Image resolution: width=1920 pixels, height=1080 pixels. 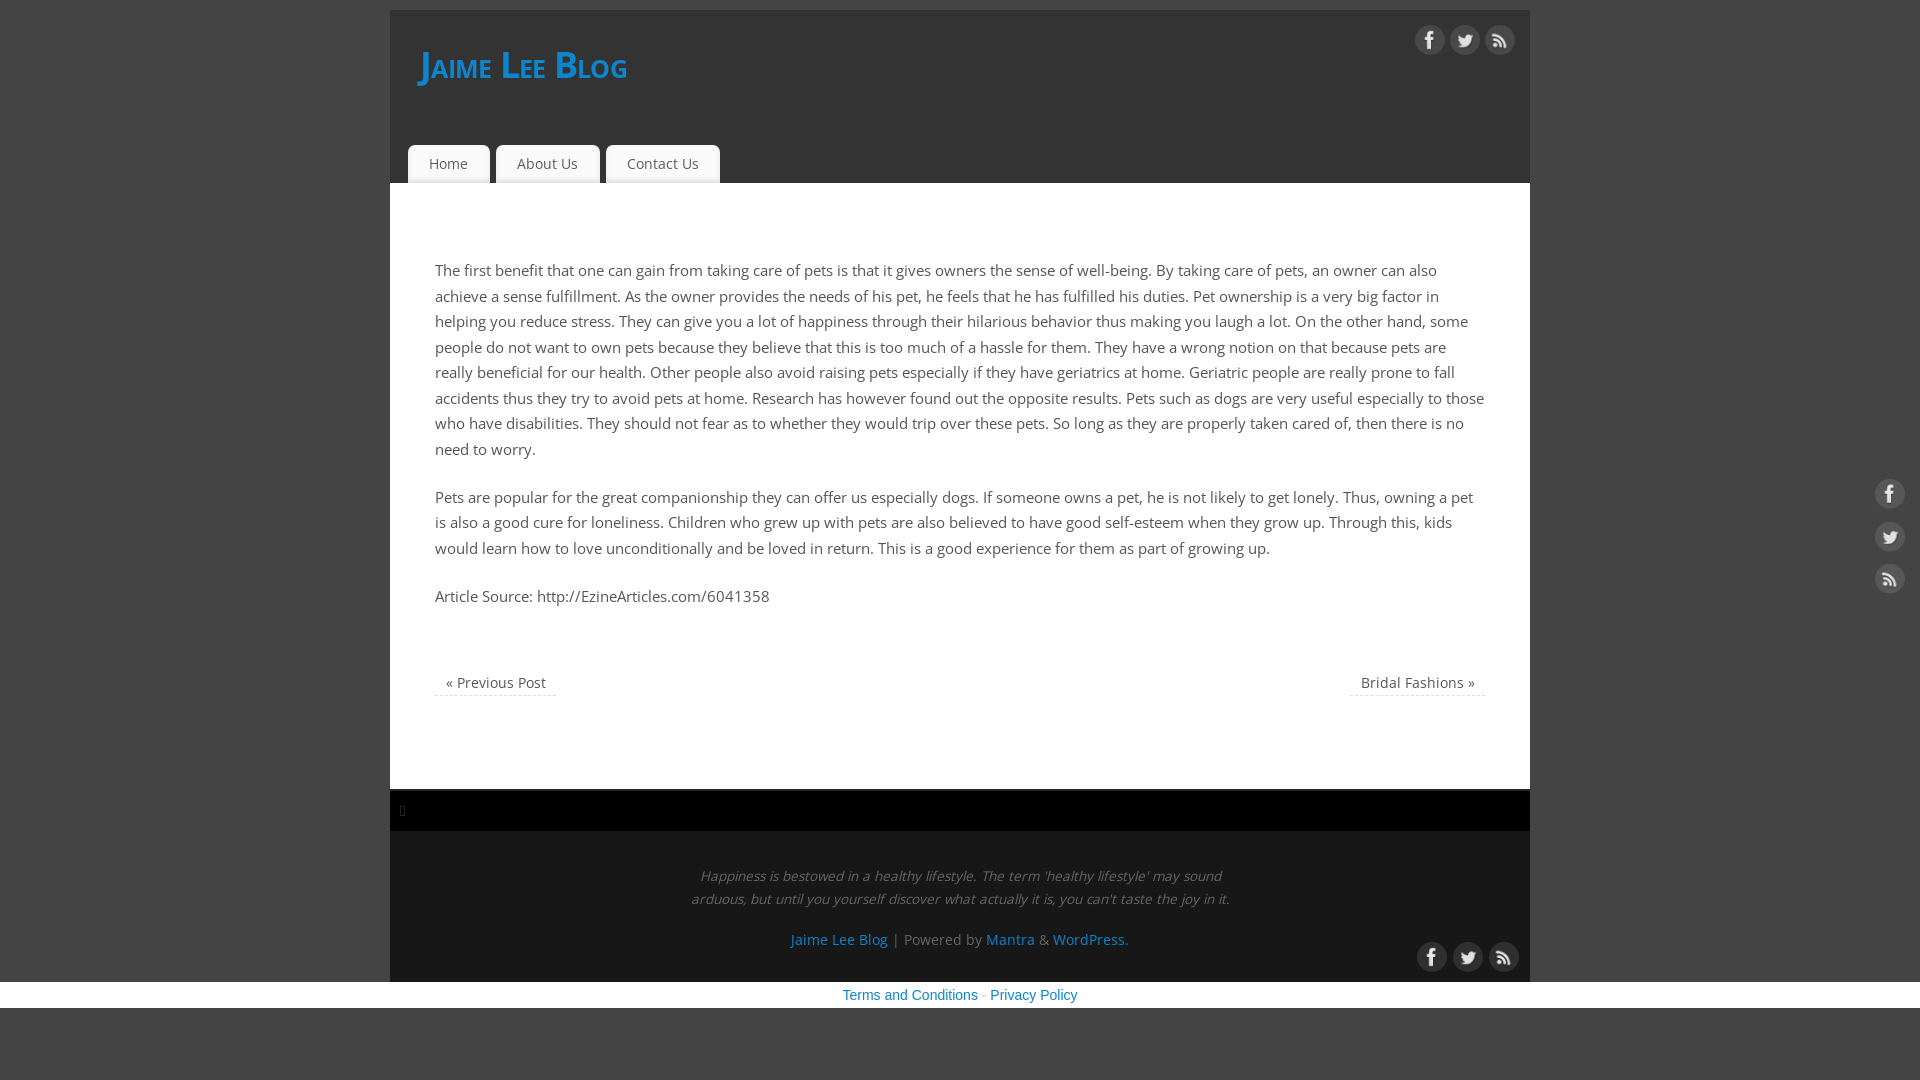 What do you see at coordinates (664, 164) in the screenshot?
I see `Contact Us` at bounding box center [664, 164].